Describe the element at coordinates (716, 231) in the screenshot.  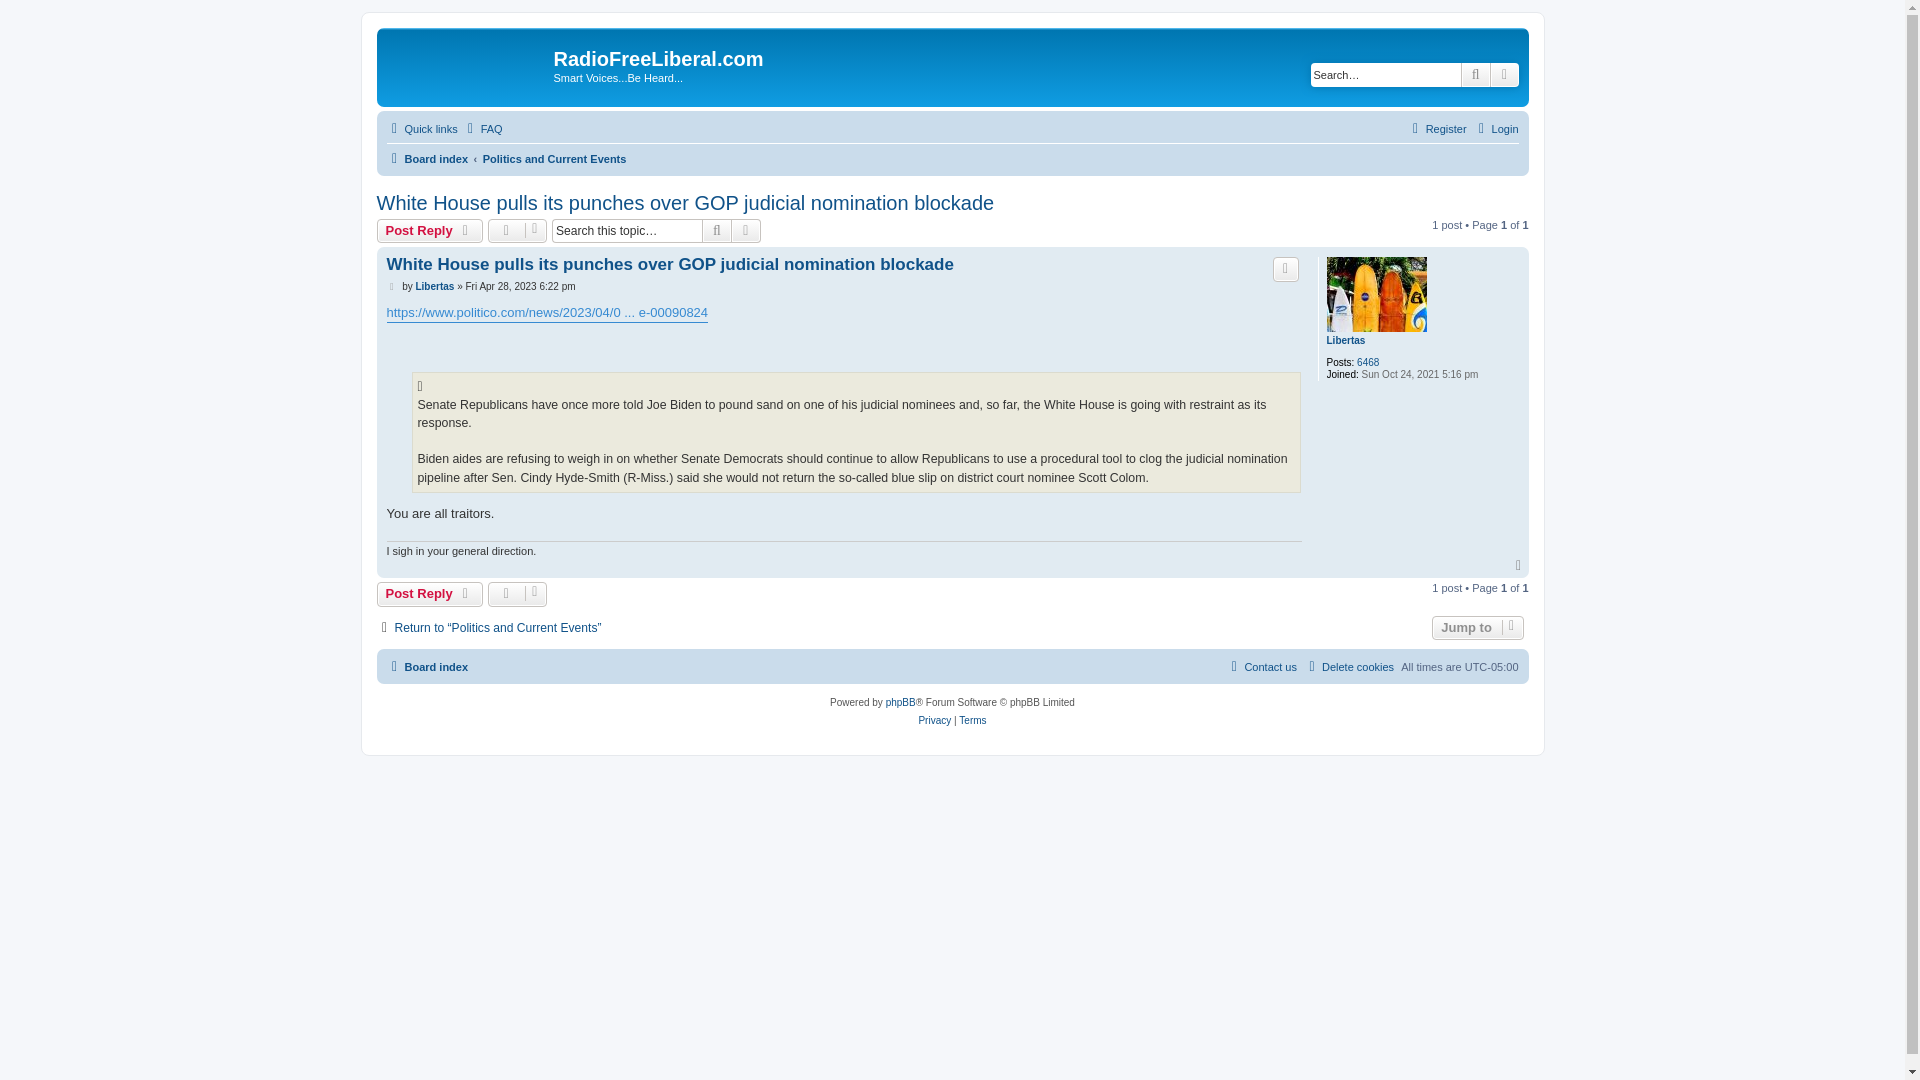
I see `Search` at that location.